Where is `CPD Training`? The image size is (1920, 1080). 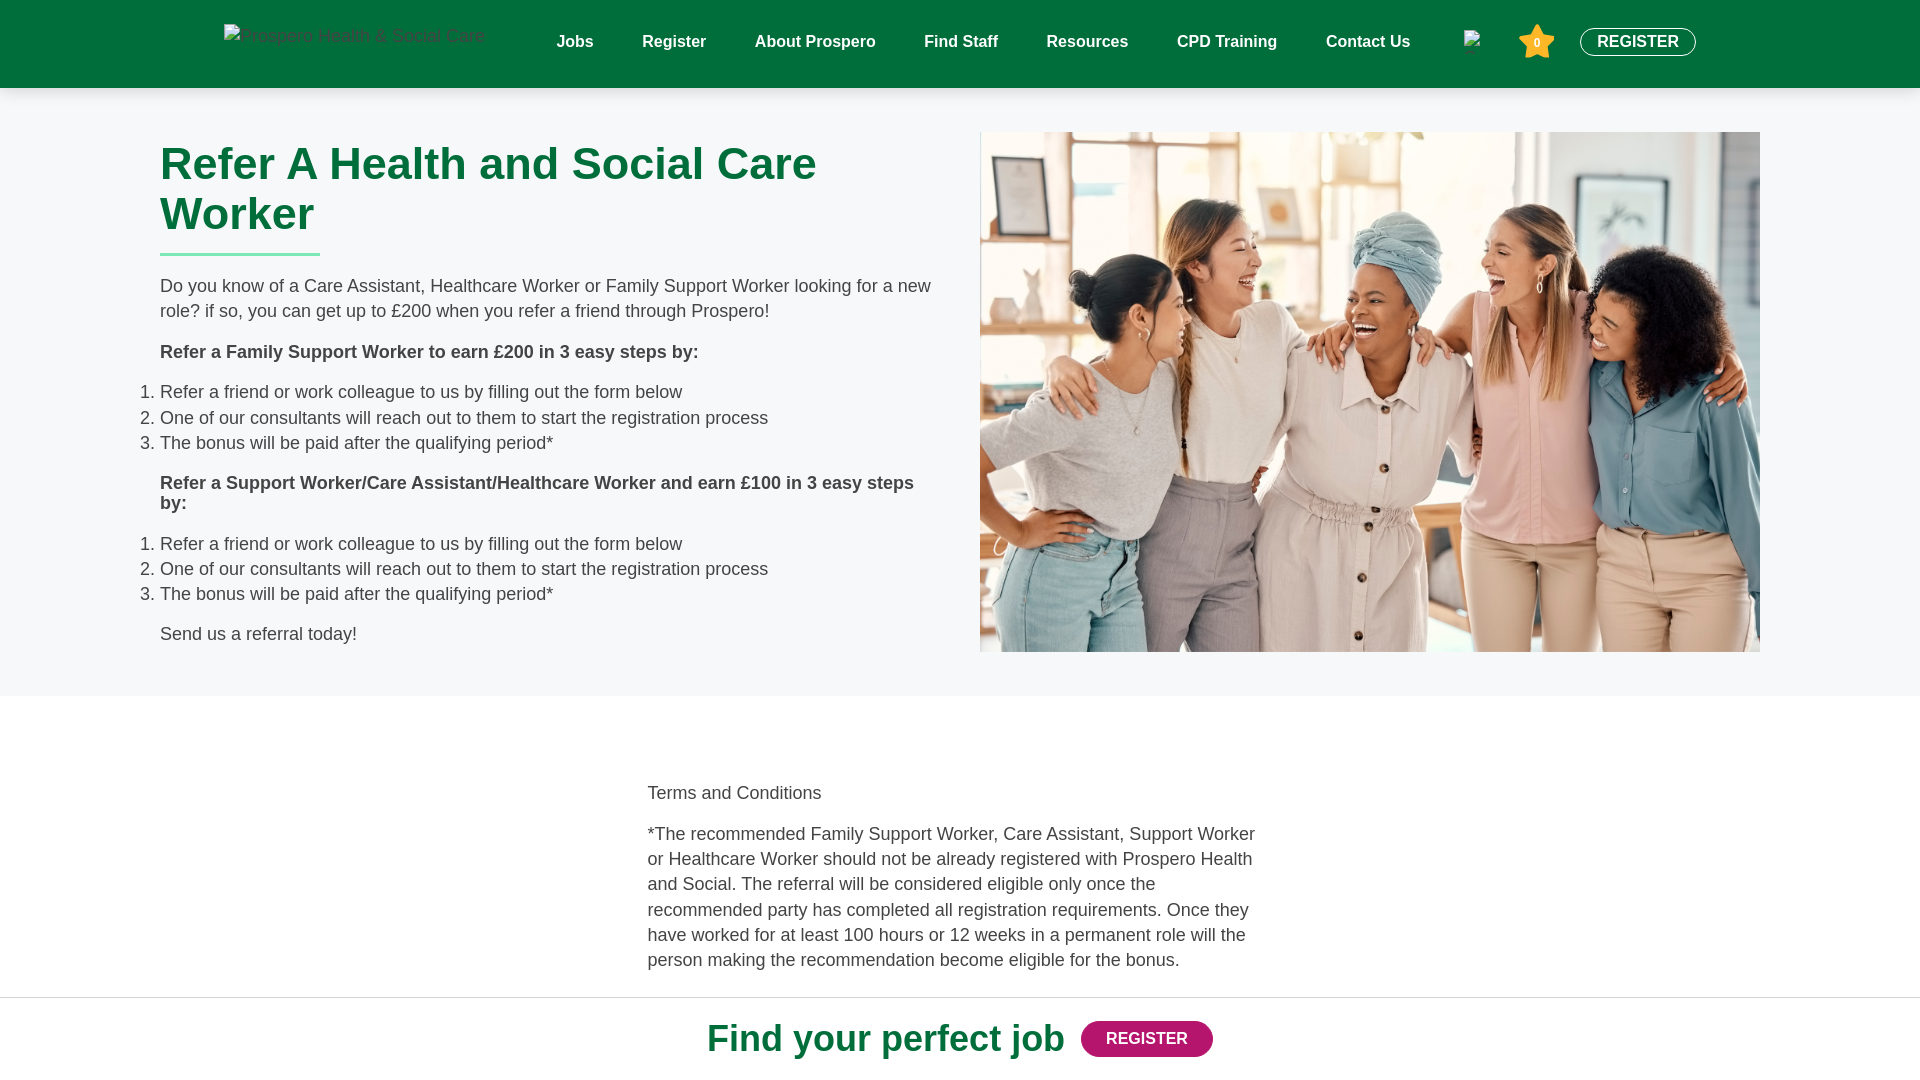 CPD Training is located at coordinates (1087, 41).